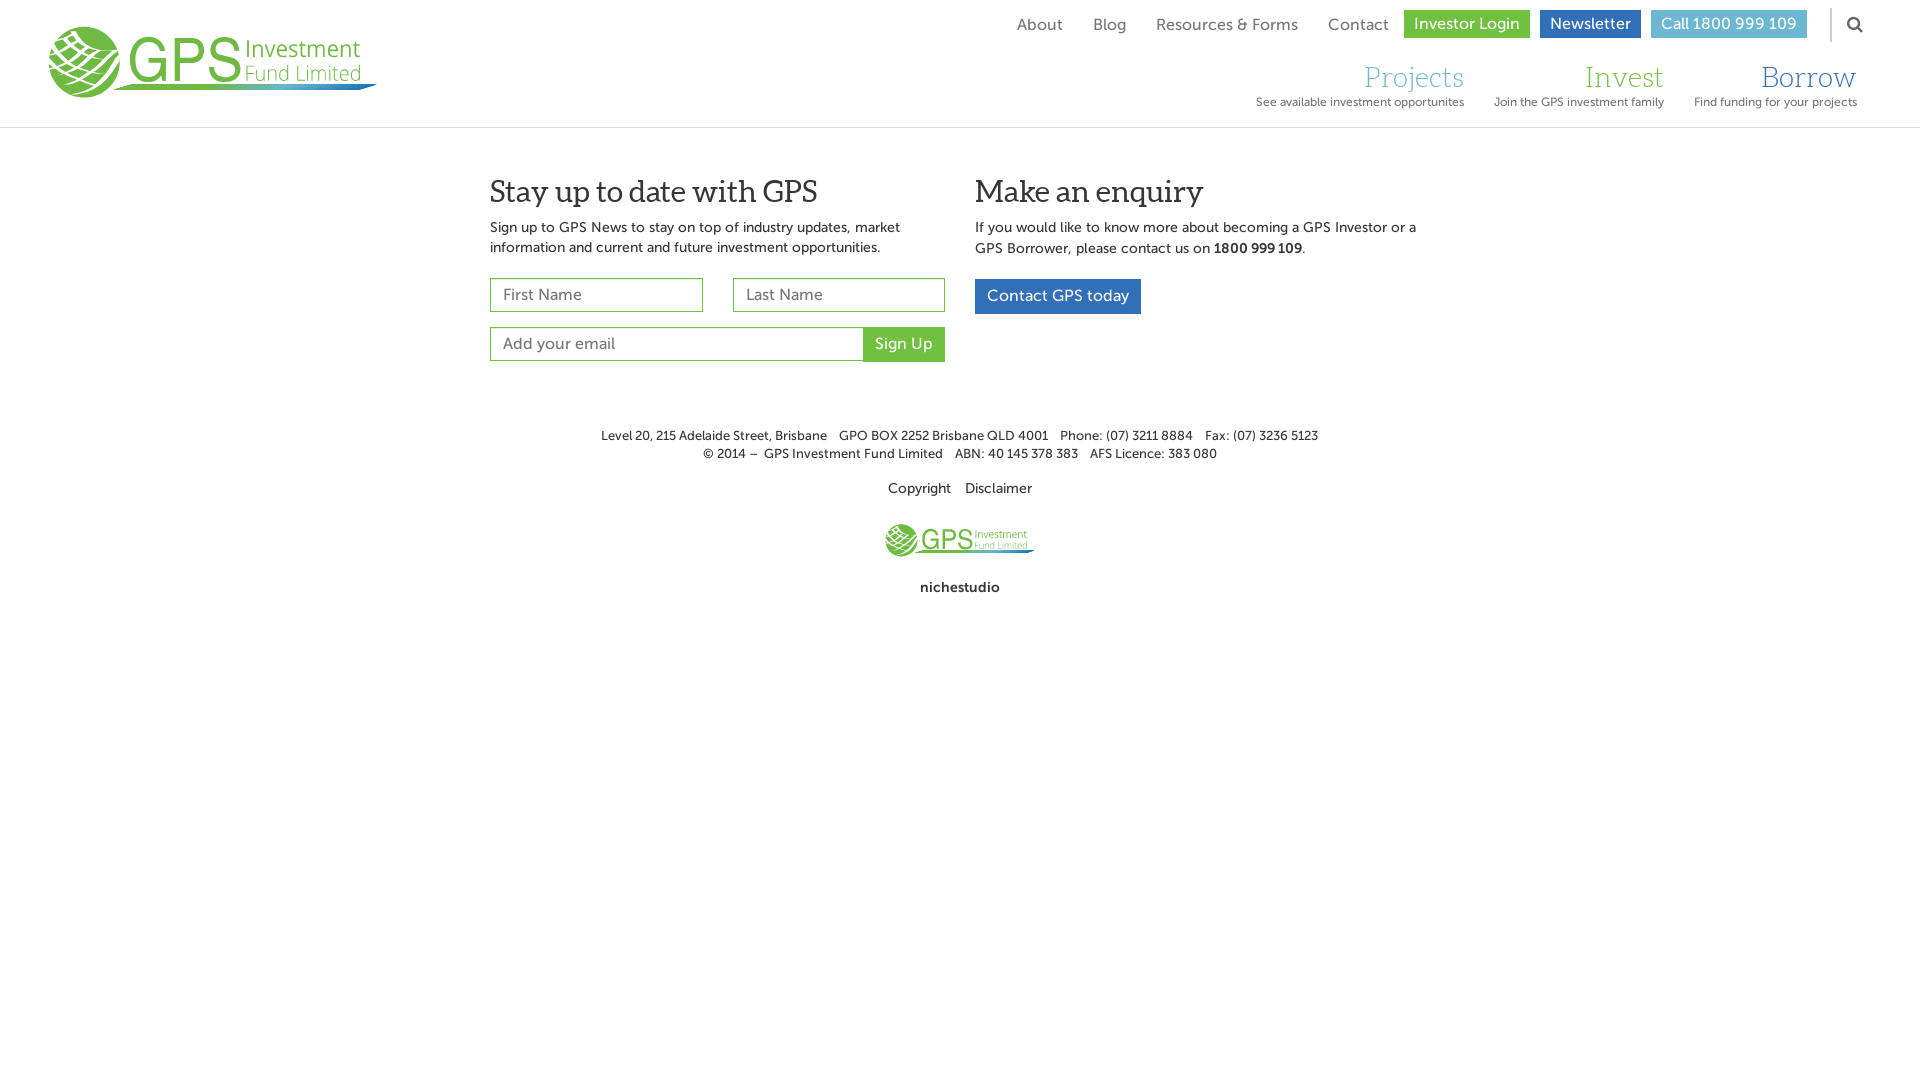 The width and height of the screenshot is (1920, 1080). What do you see at coordinates (998, 488) in the screenshot?
I see `Disclaimer` at bounding box center [998, 488].